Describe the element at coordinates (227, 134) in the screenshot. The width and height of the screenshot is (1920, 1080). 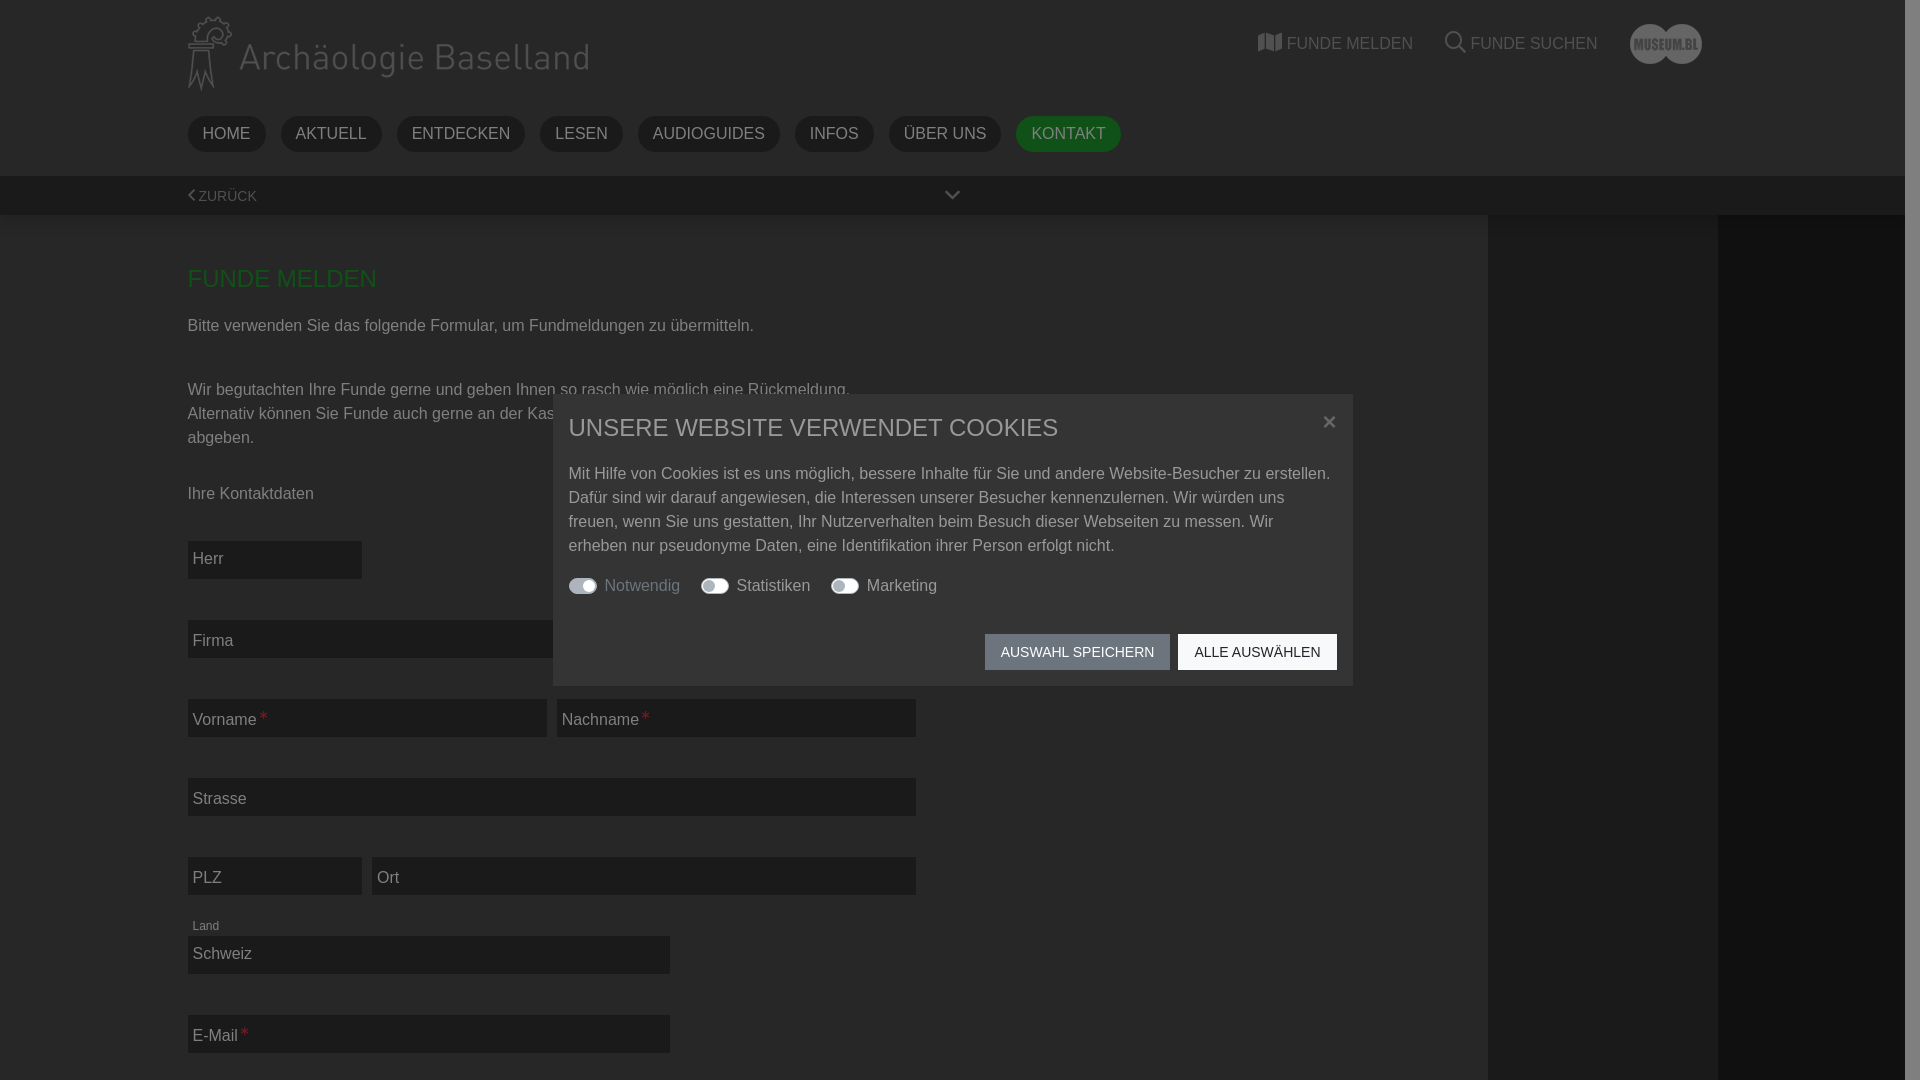
I see `HOME` at that location.